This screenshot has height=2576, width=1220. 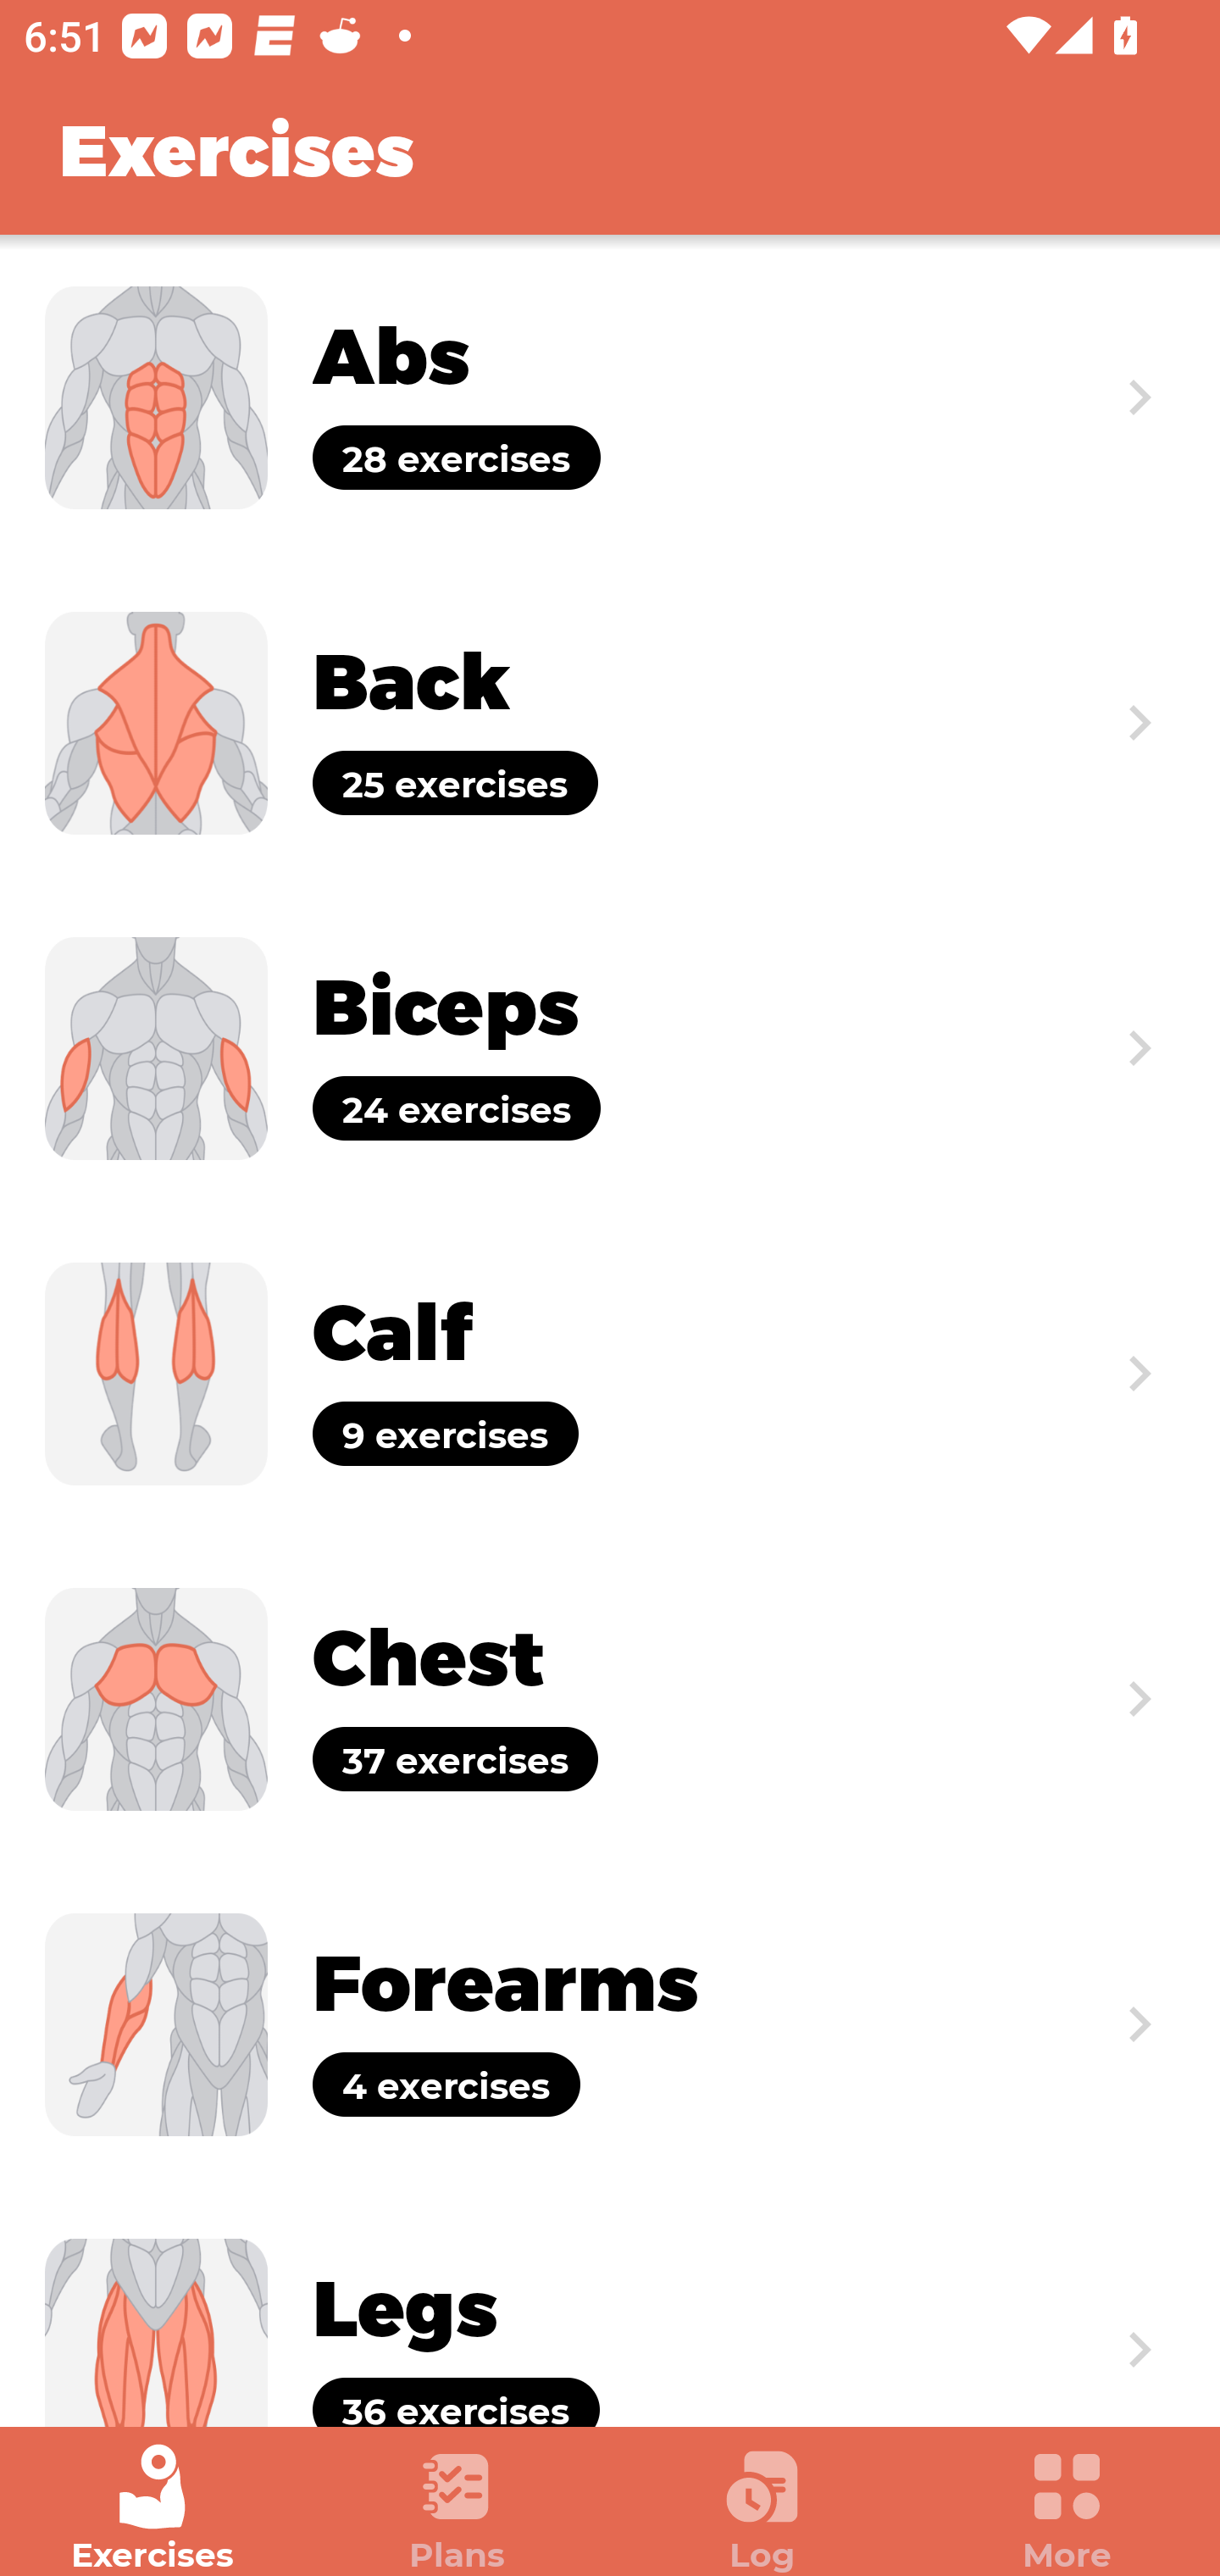 I want to click on Exercise Back 25 exercises, so click(x=610, y=722).